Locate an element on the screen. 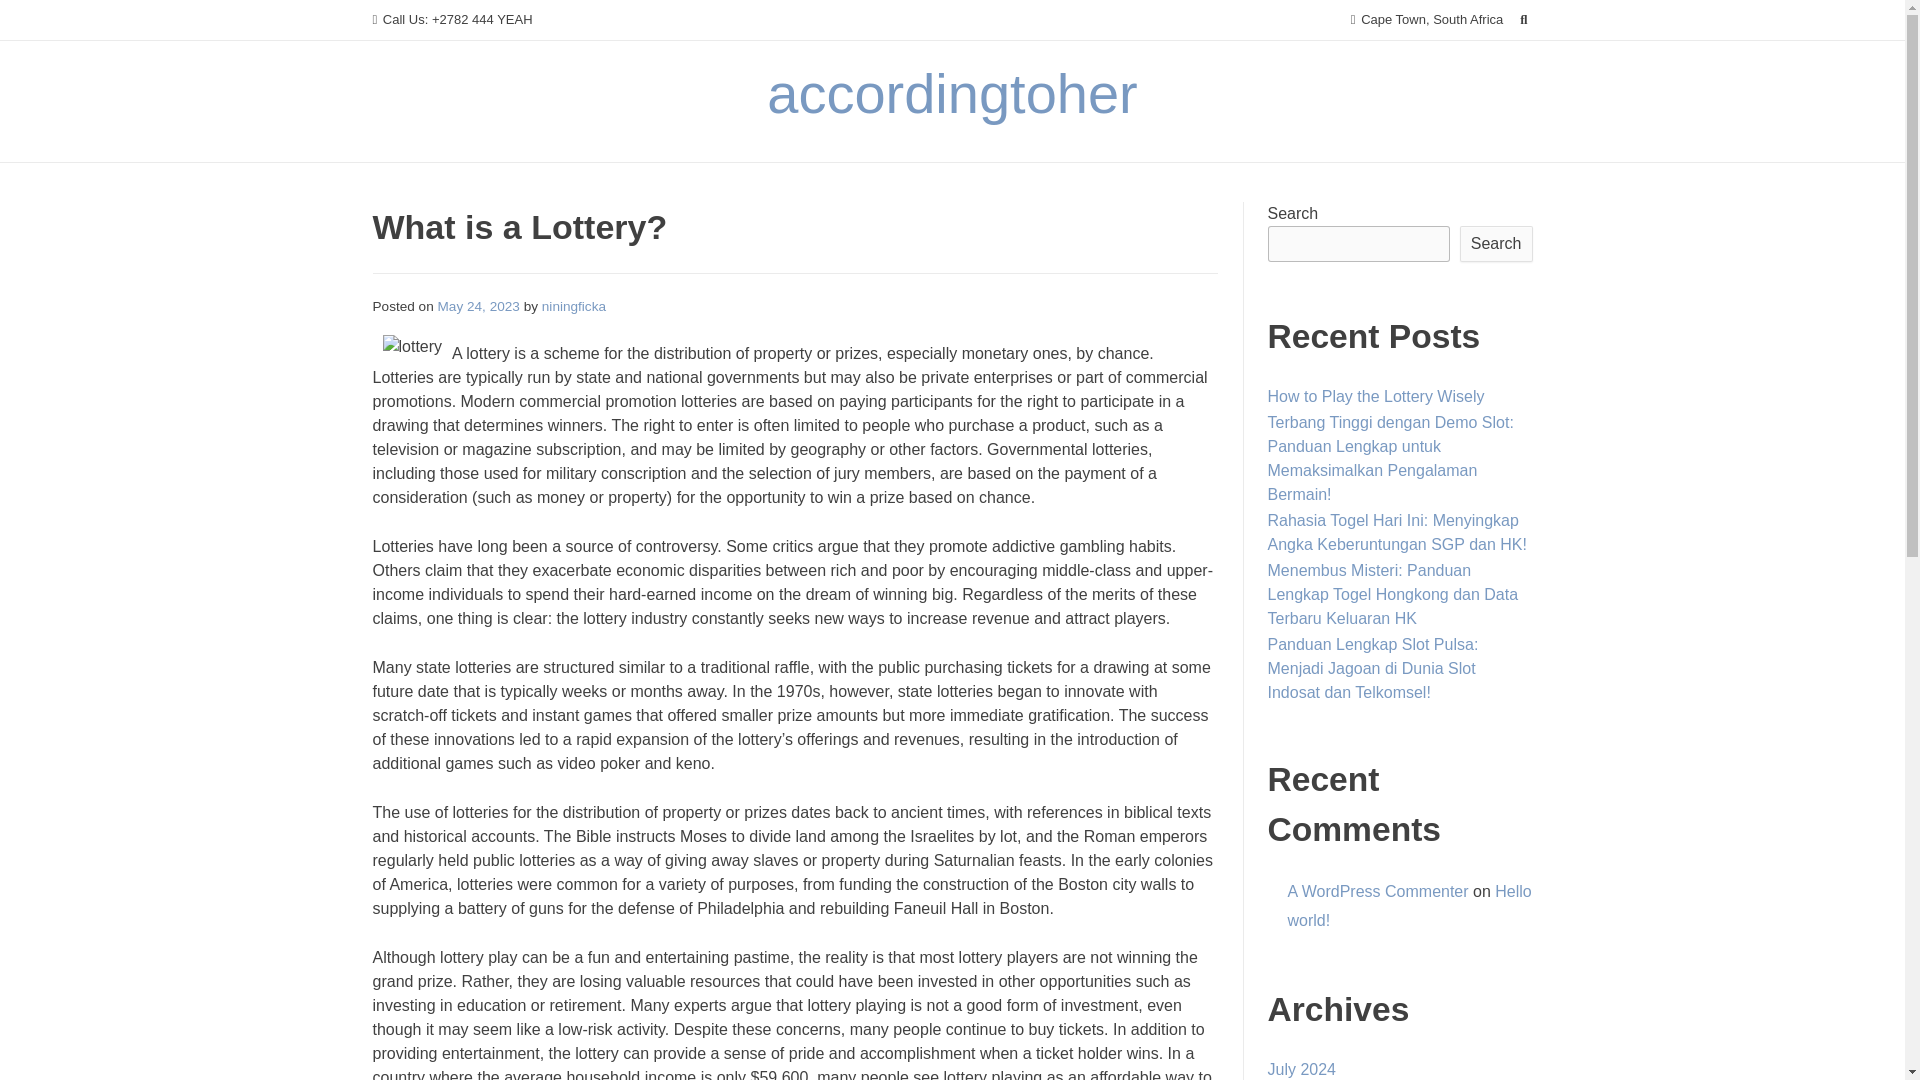 This screenshot has width=1920, height=1080. accordingtoher is located at coordinates (951, 93).